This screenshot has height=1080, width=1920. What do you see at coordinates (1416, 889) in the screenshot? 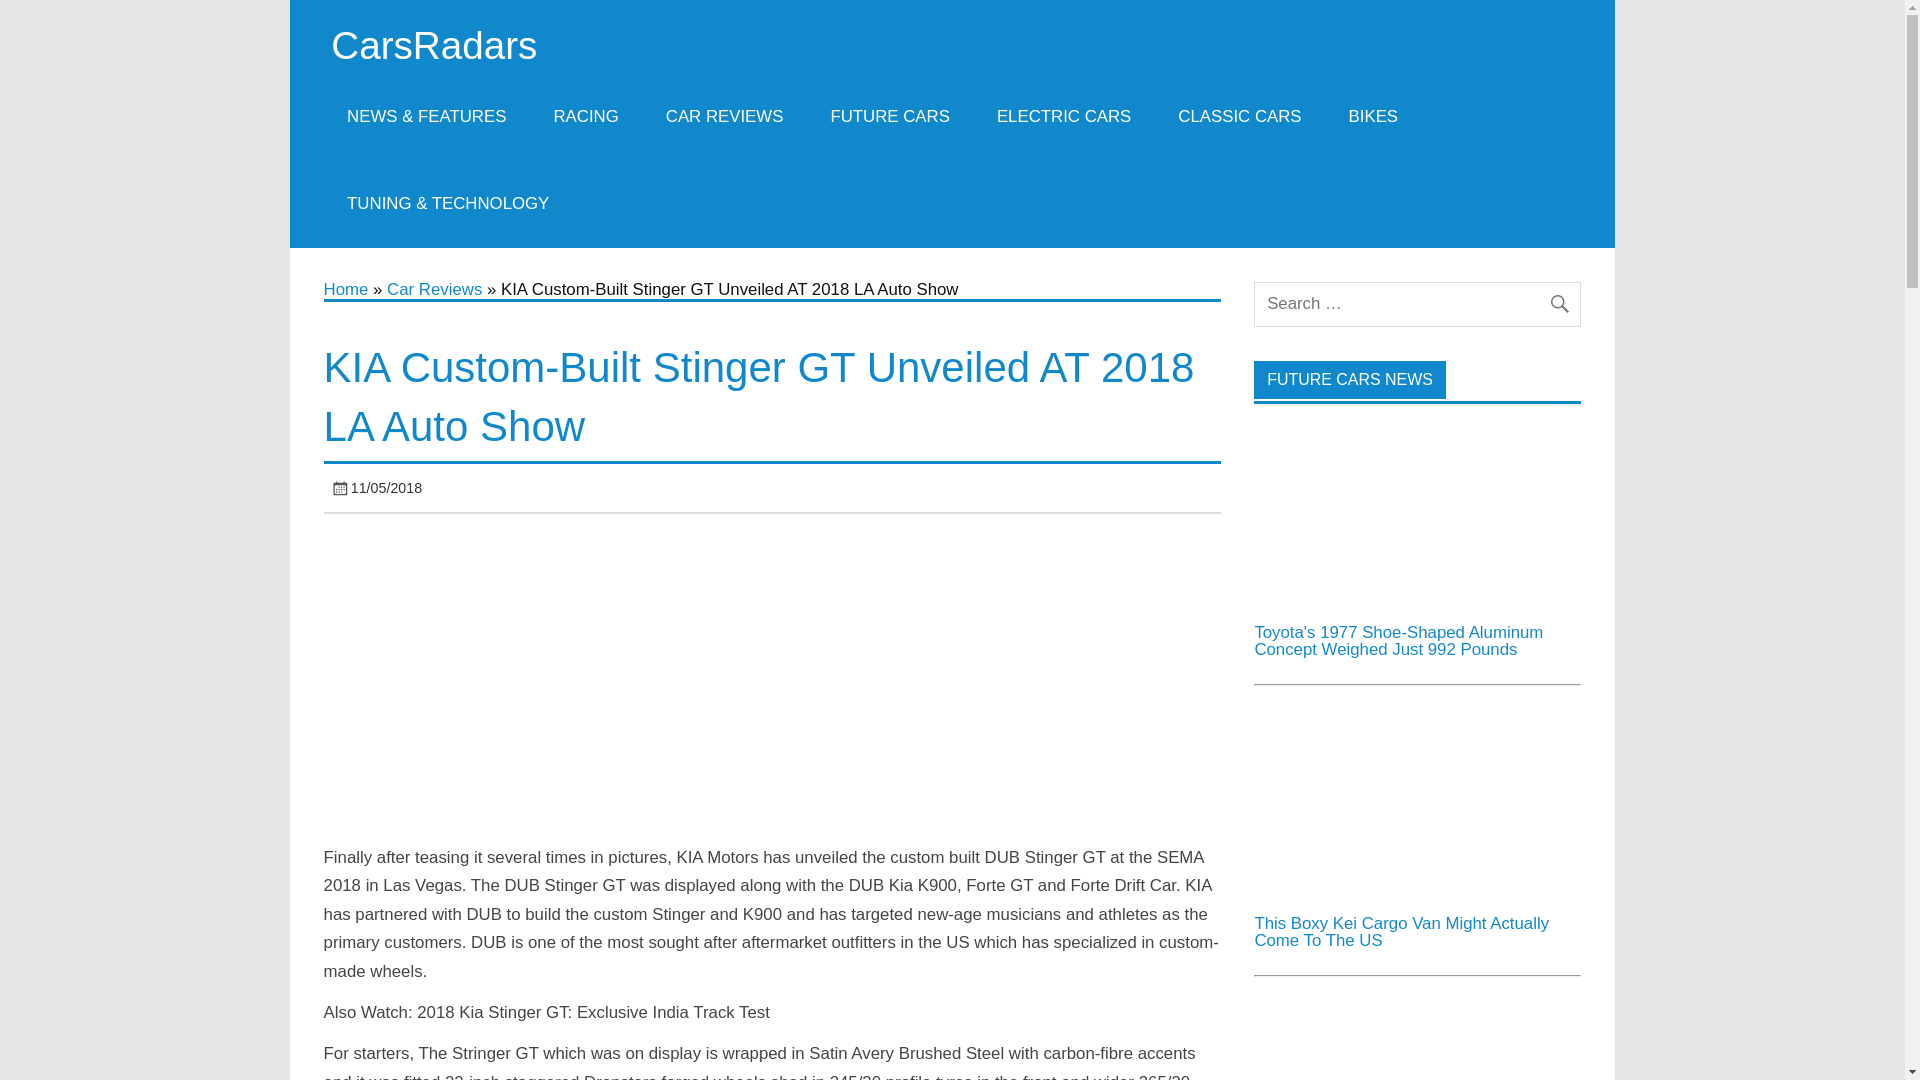
I see `This Boxy Kei Cargo Van Might Actually Come To The US` at bounding box center [1416, 889].